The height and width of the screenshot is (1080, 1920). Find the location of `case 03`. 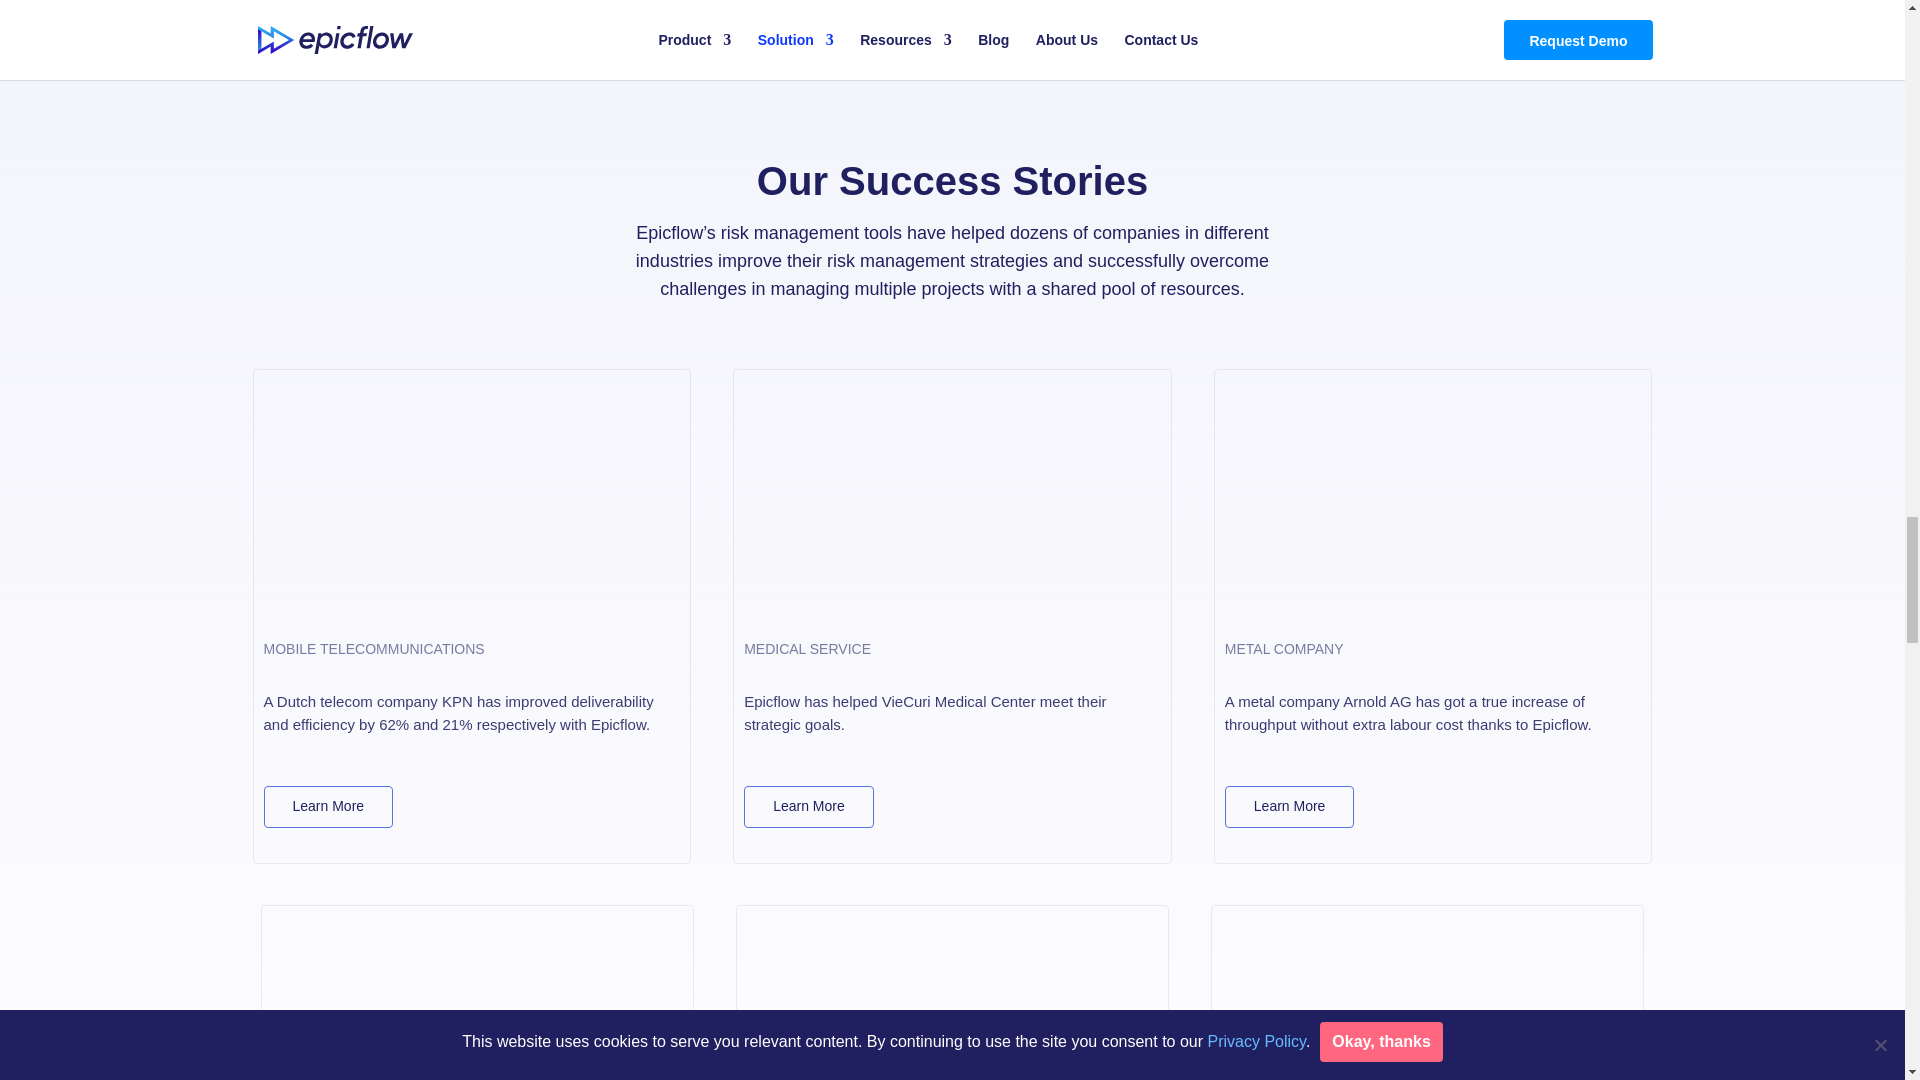

case 03 is located at coordinates (1432, 498).